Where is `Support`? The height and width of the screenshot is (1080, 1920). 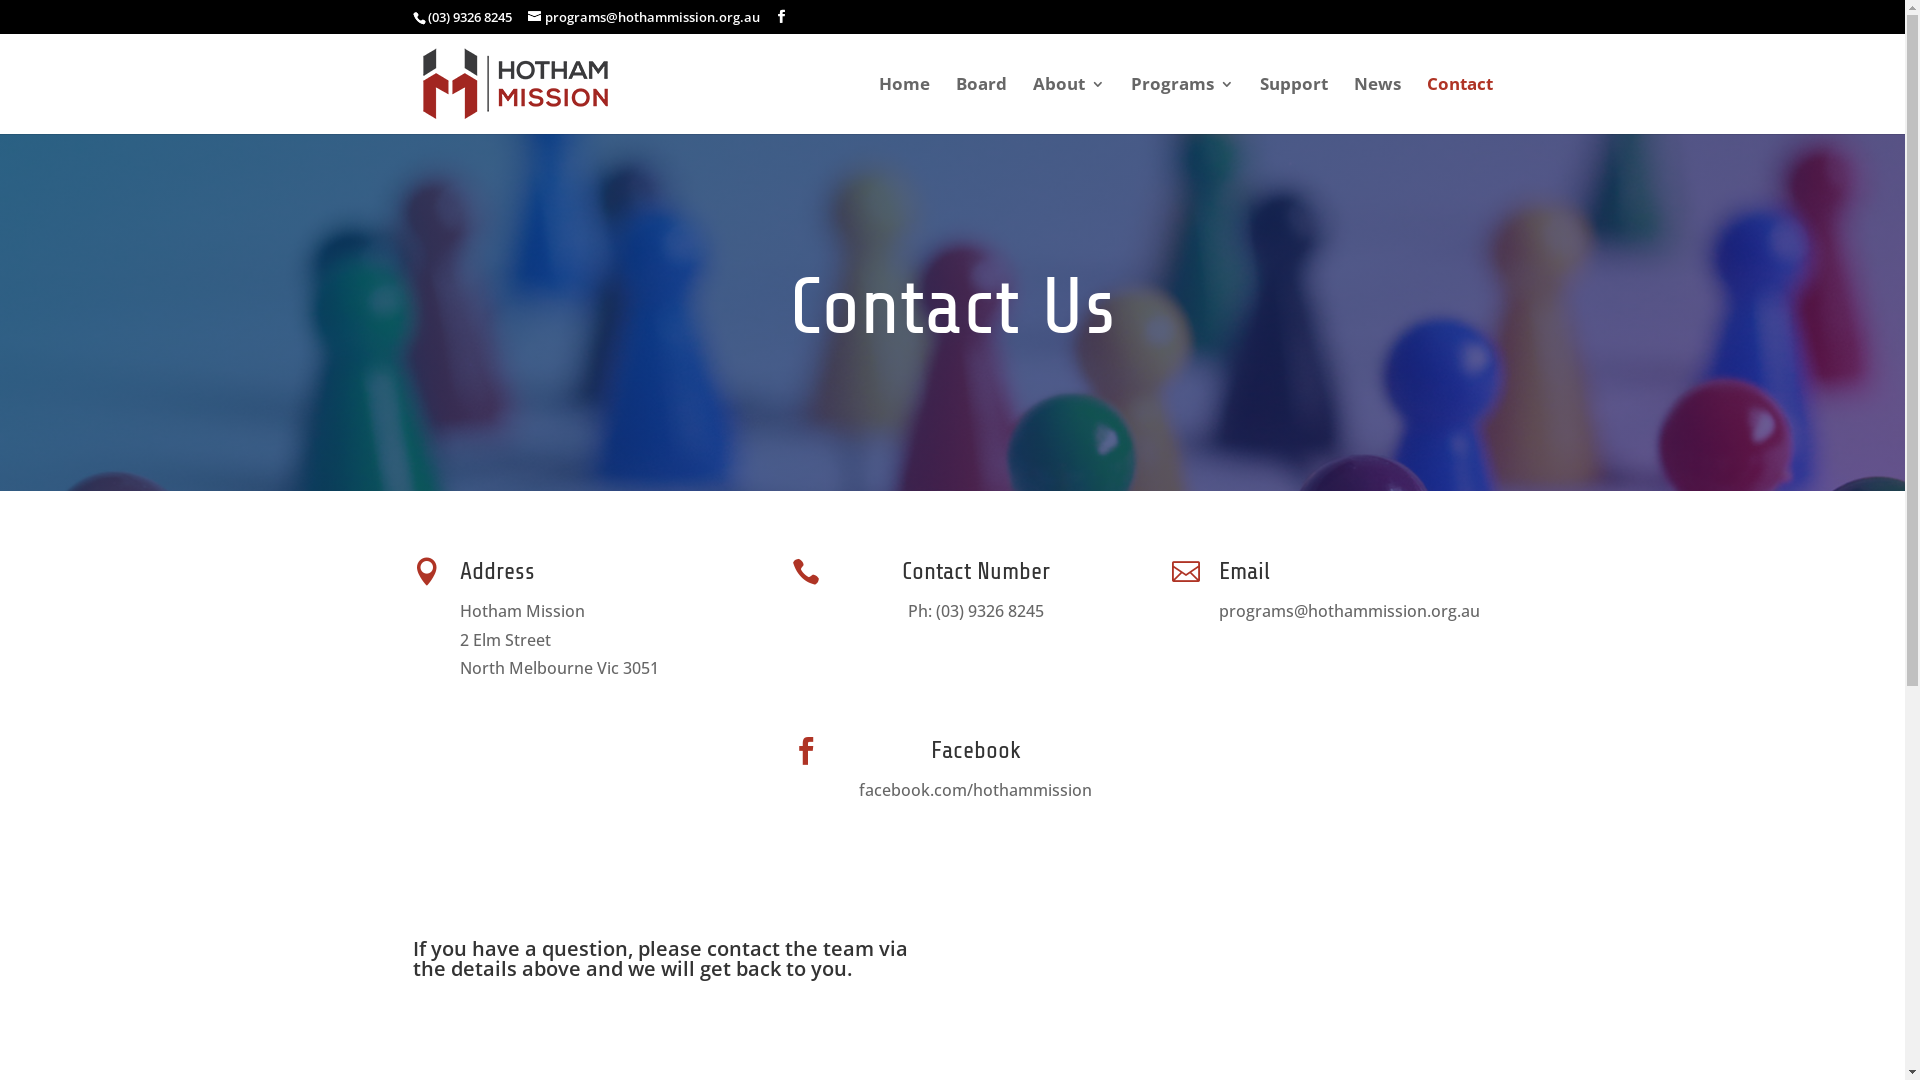 Support is located at coordinates (1294, 104).